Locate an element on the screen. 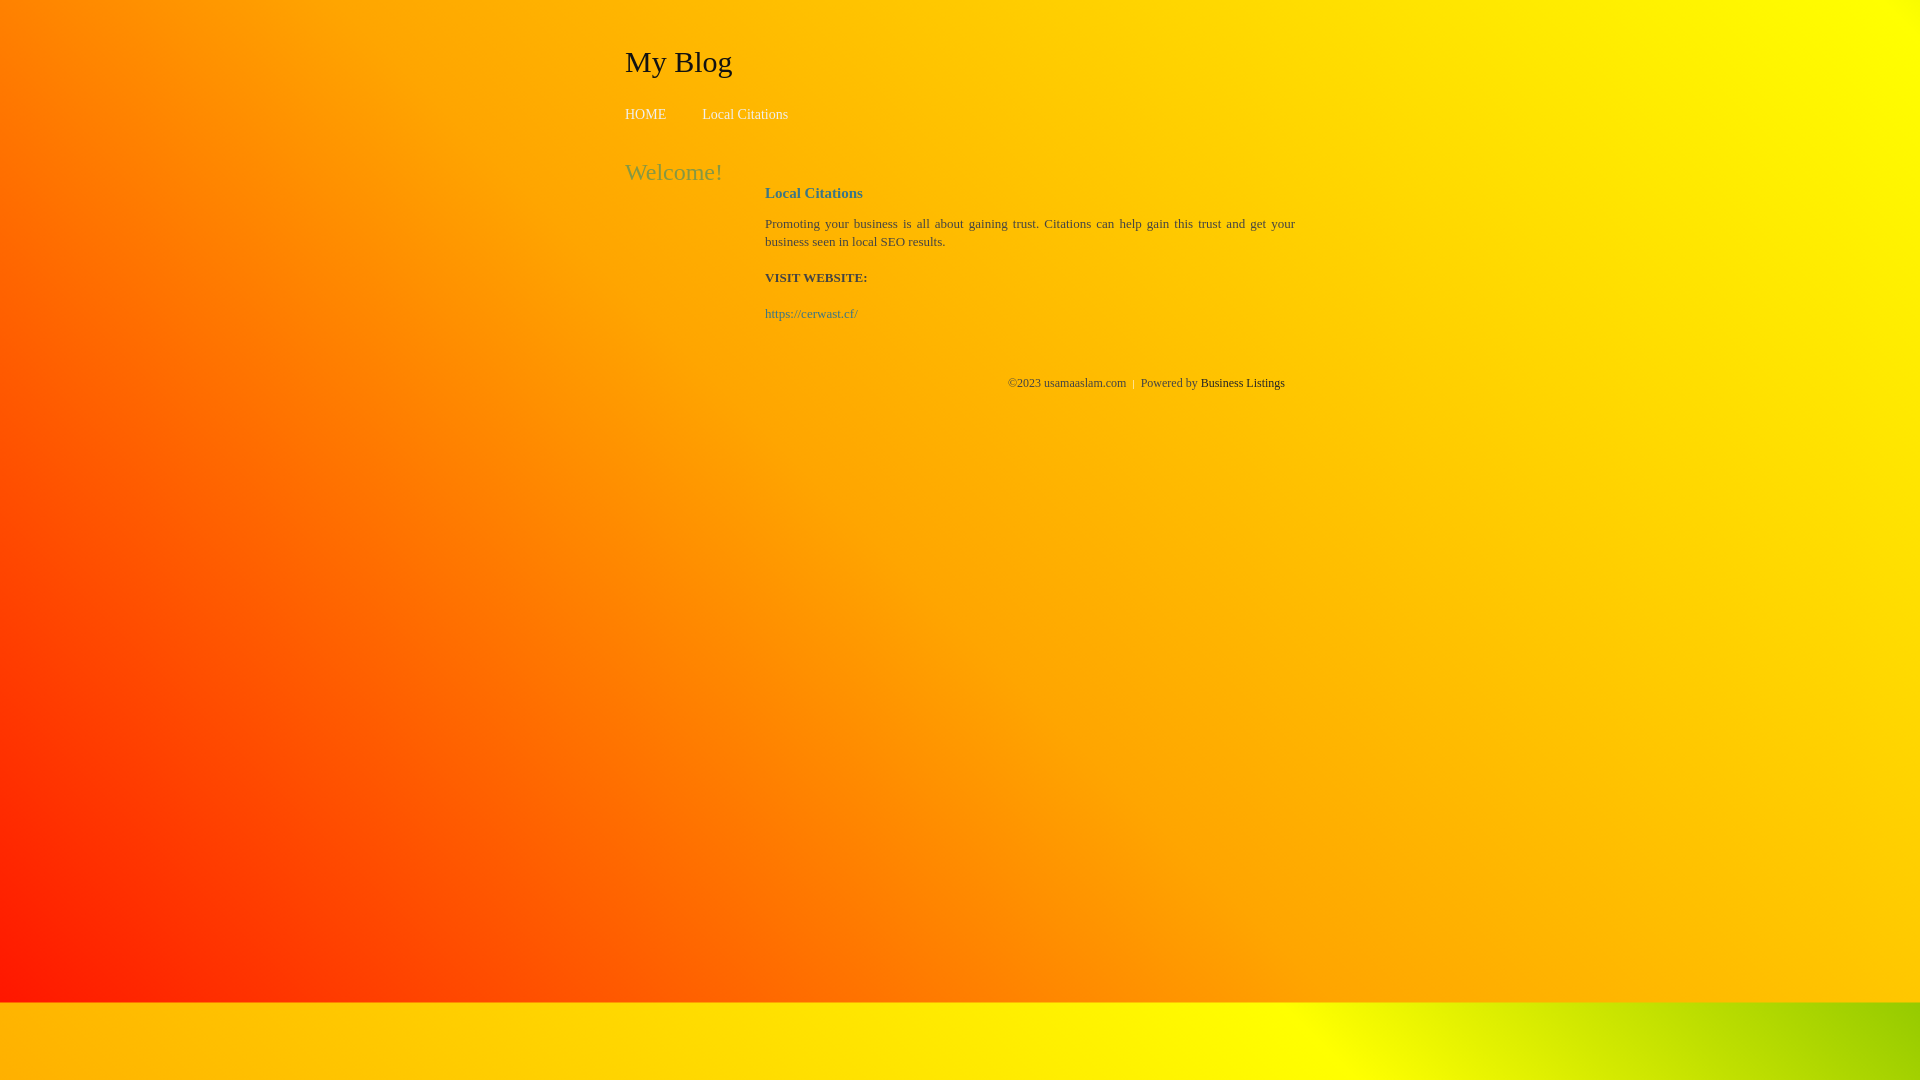 The image size is (1920, 1080). Local Citations is located at coordinates (745, 114).